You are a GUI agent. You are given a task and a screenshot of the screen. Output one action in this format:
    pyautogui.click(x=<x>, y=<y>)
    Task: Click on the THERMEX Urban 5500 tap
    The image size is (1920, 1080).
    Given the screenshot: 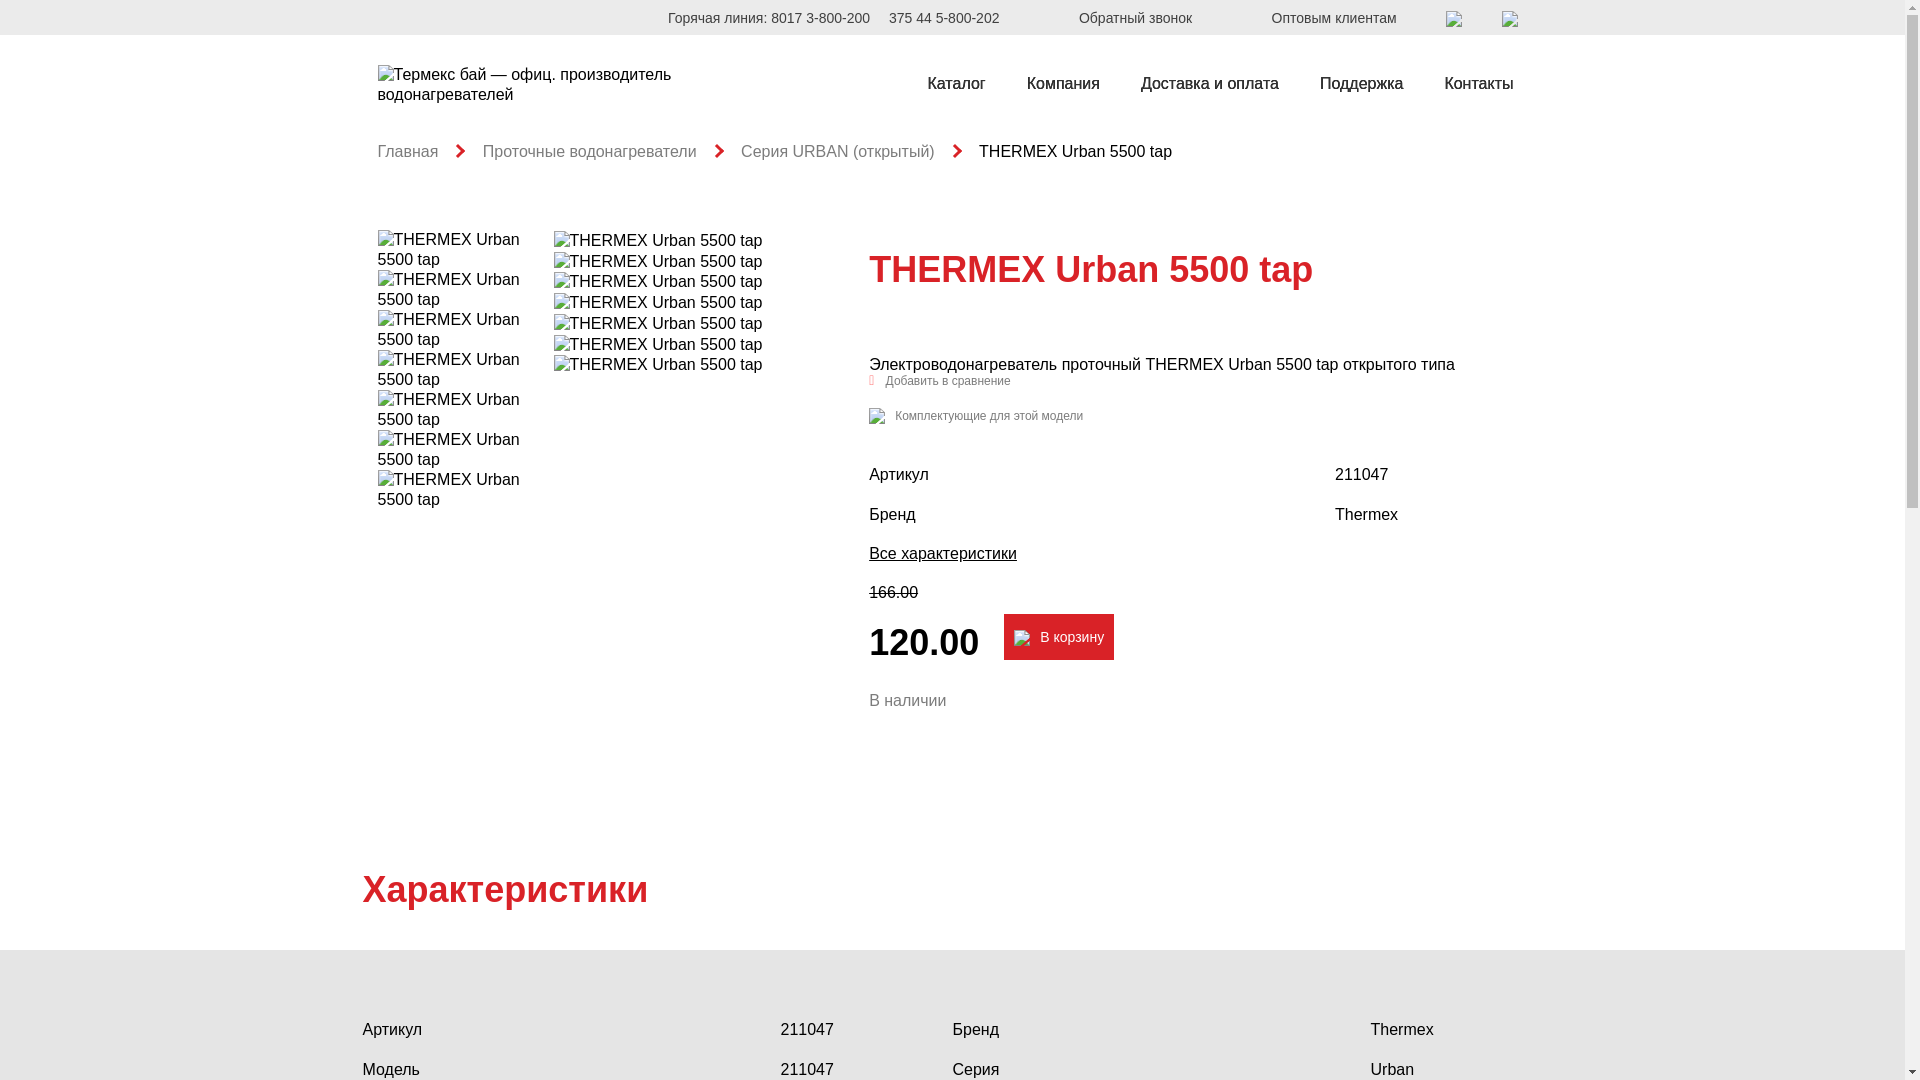 What is the action you would take?
    pyautogui.click(x=658, y=241)
    